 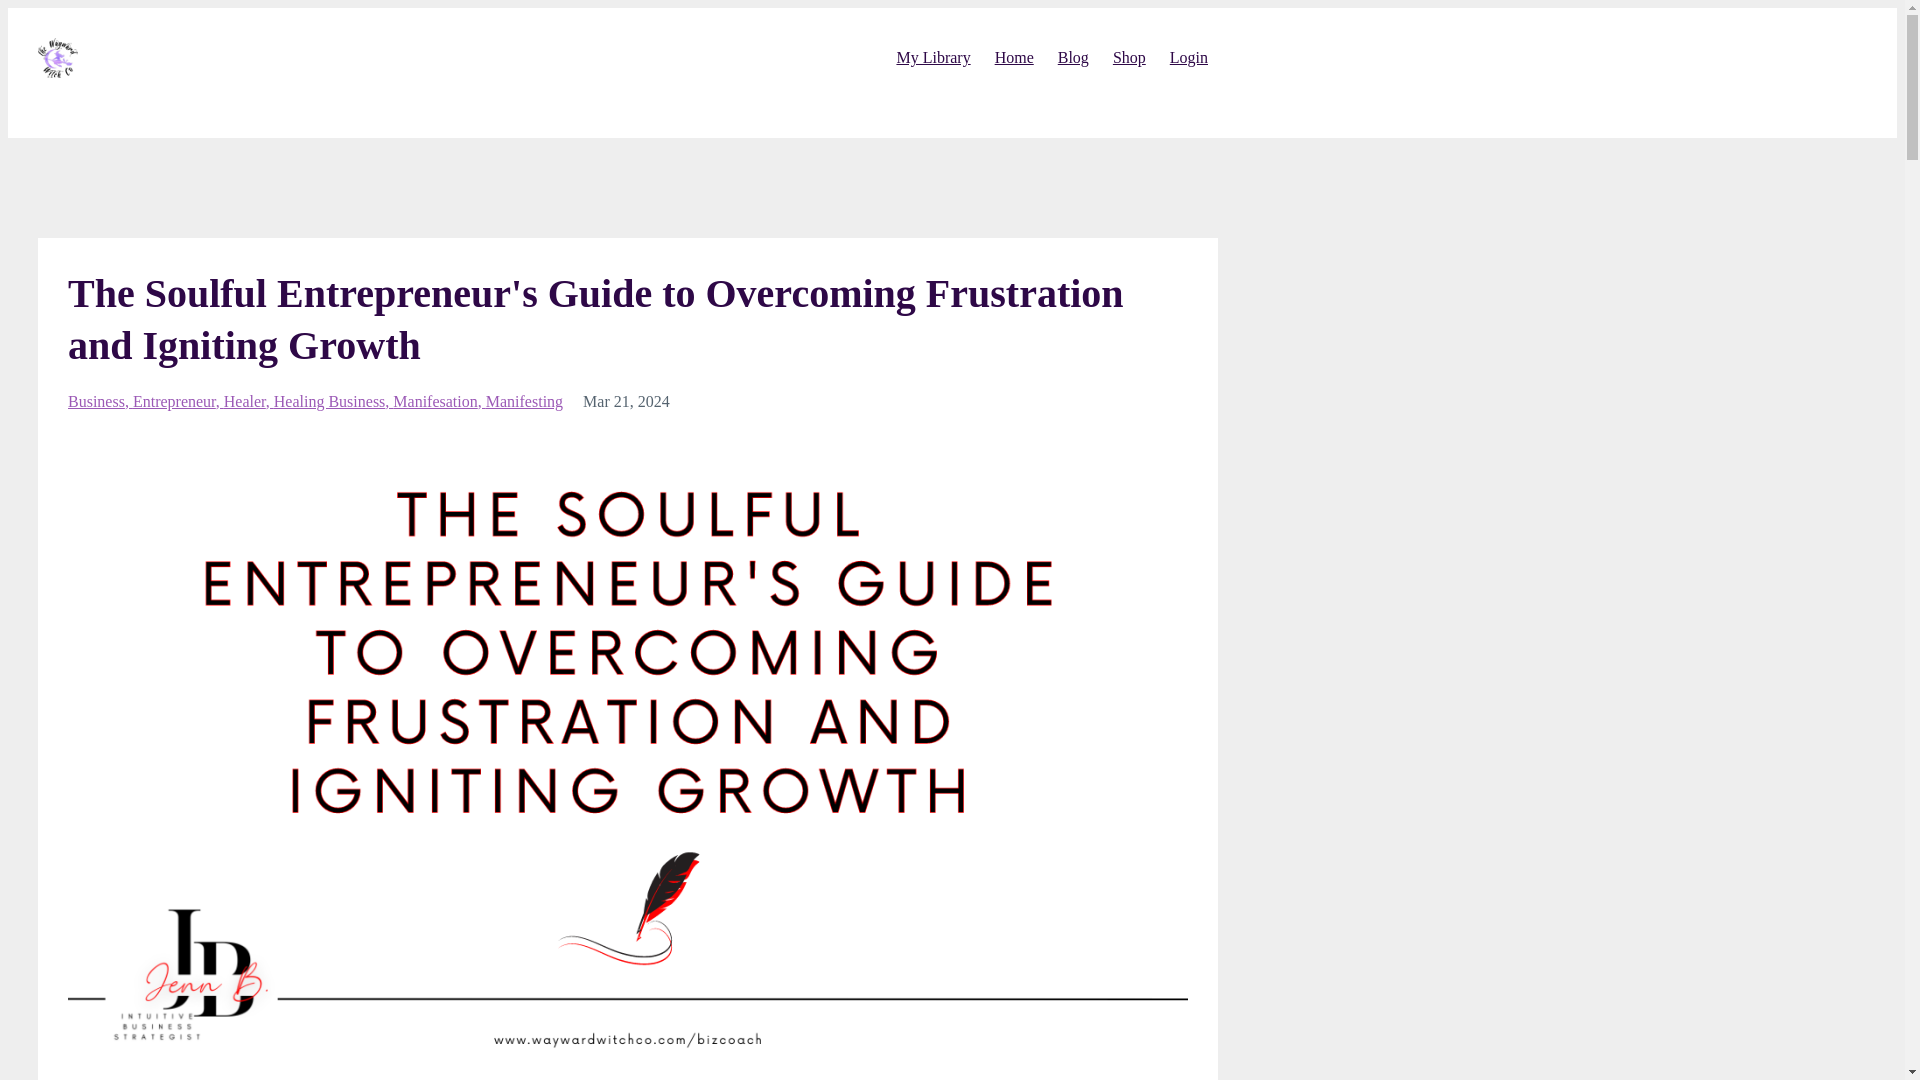 What do you see at coordinates (1188, 57) in the screenshot?
I see `Login` at bounding box center [1188, 57].